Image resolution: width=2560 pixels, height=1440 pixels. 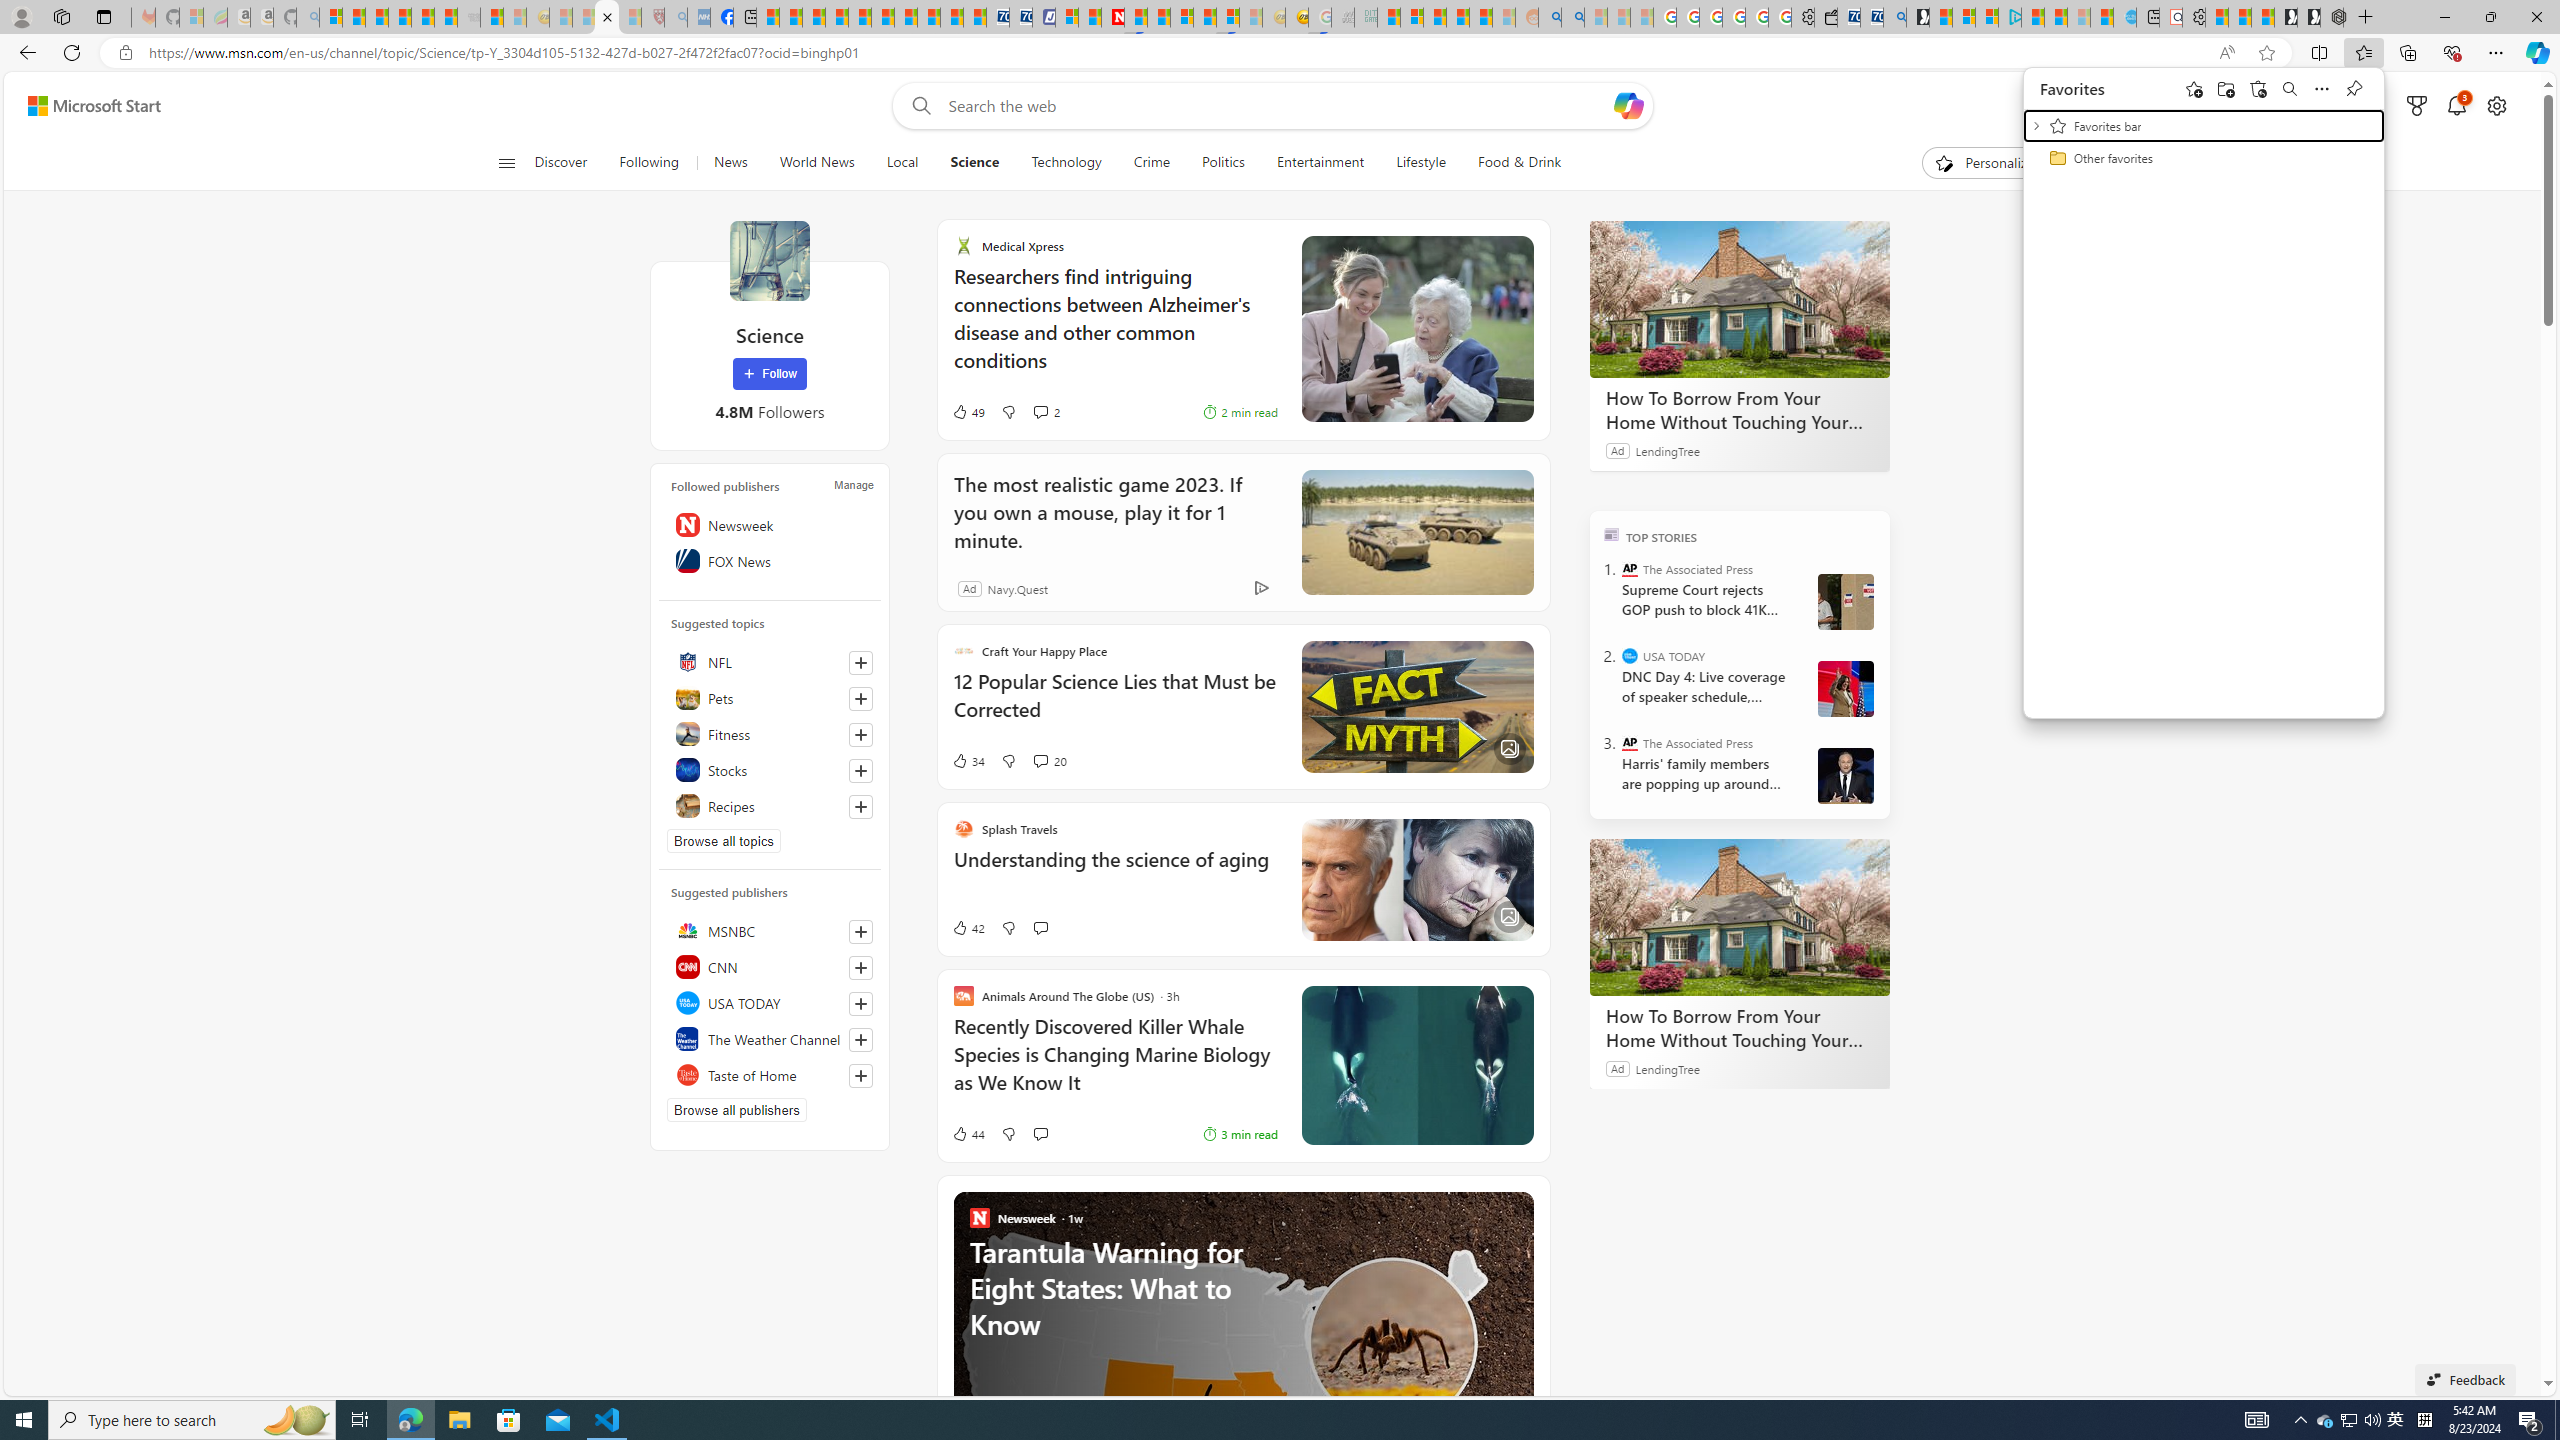 I want to click on Start, so click(x=2290, y=88).